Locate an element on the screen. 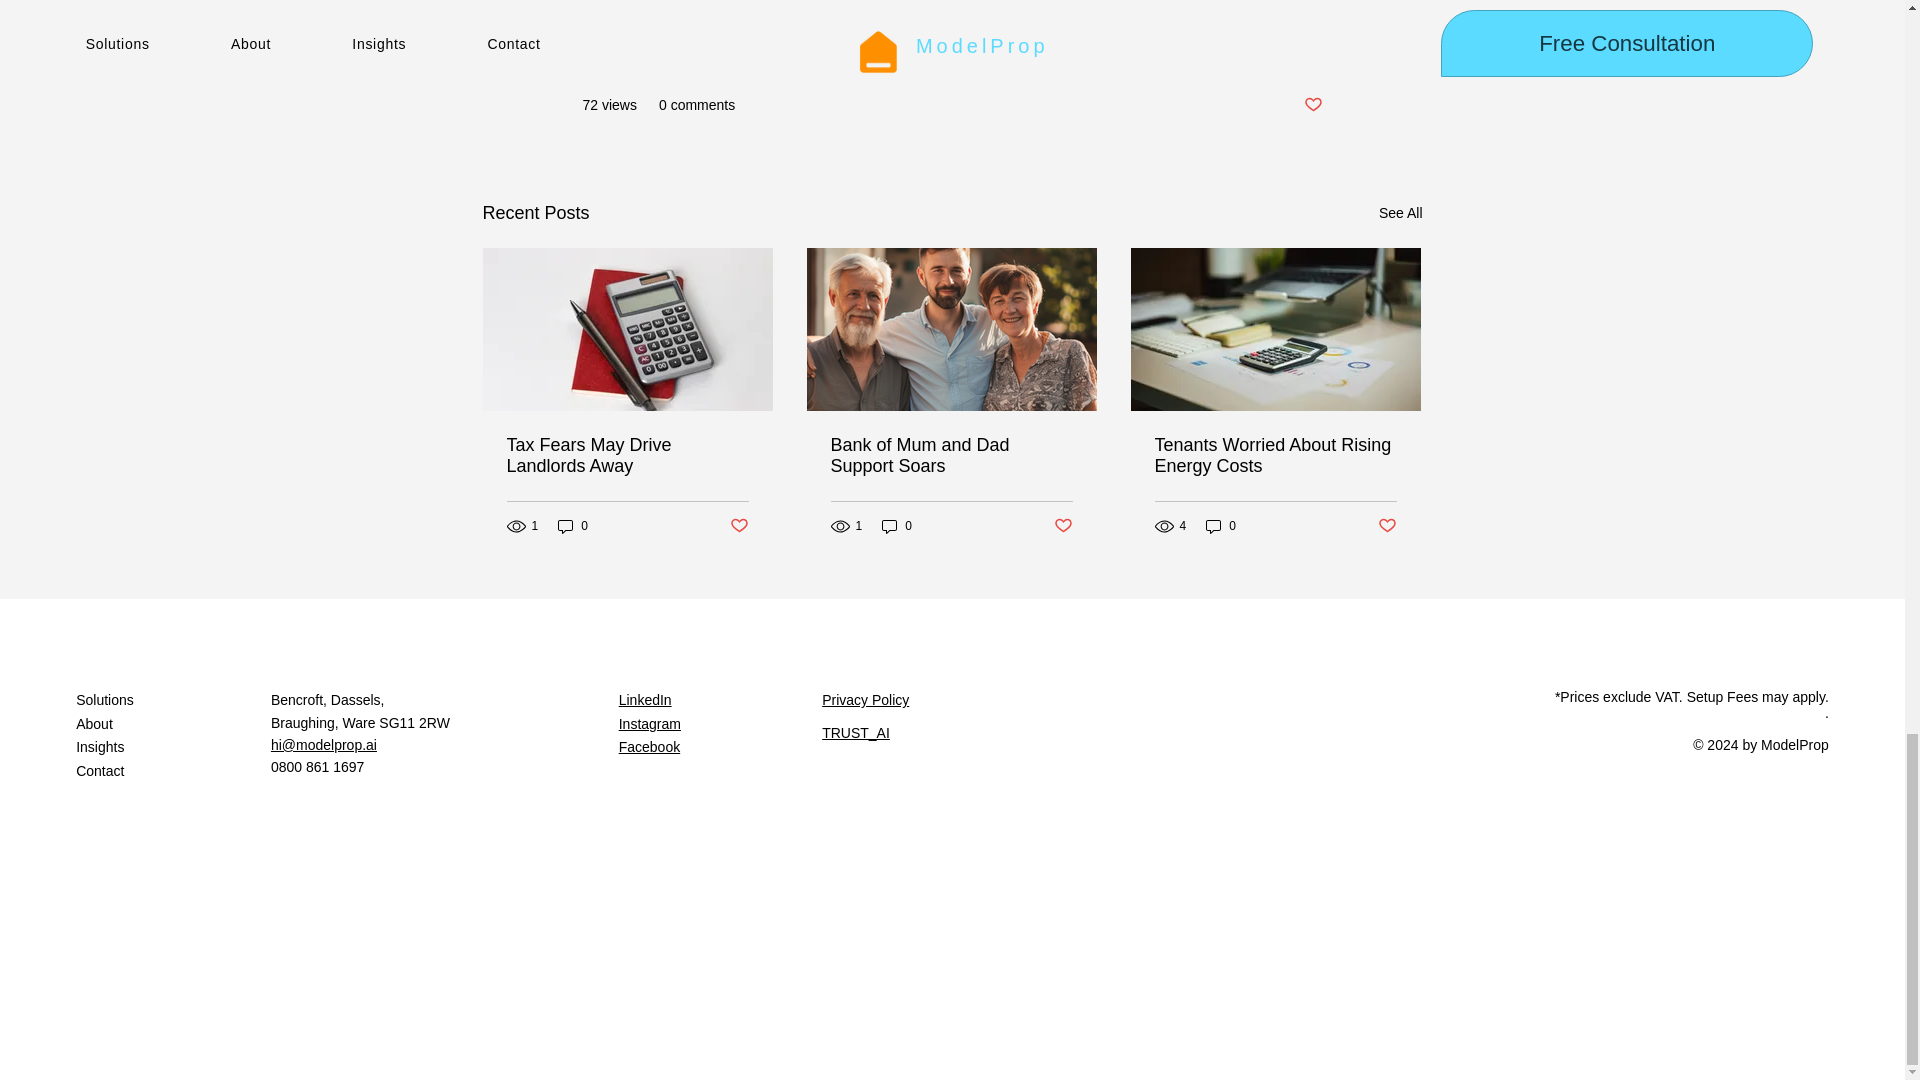 The image size is (1920, 1080). Facebook is located at coordinates (648, 746).